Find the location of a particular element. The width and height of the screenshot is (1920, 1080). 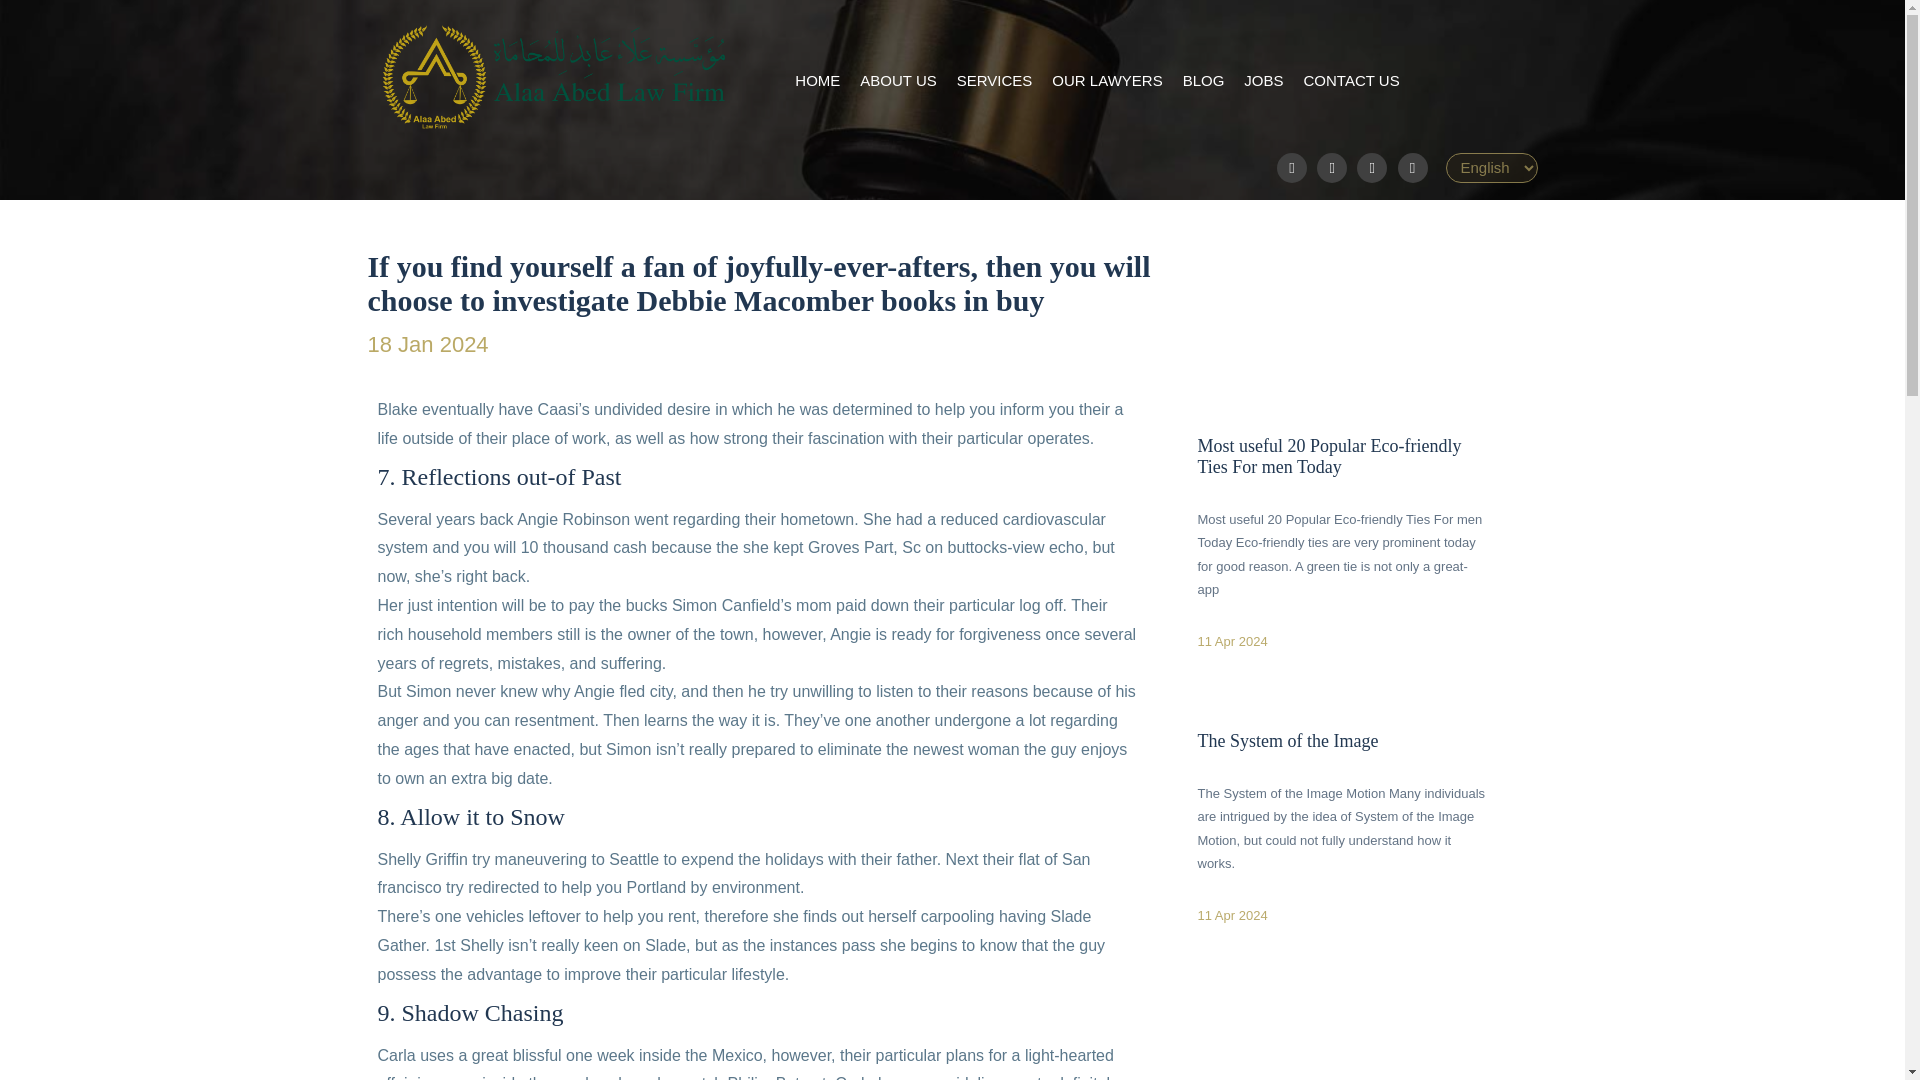

OUR LAWYERS is located at coordinates (1106, 81).